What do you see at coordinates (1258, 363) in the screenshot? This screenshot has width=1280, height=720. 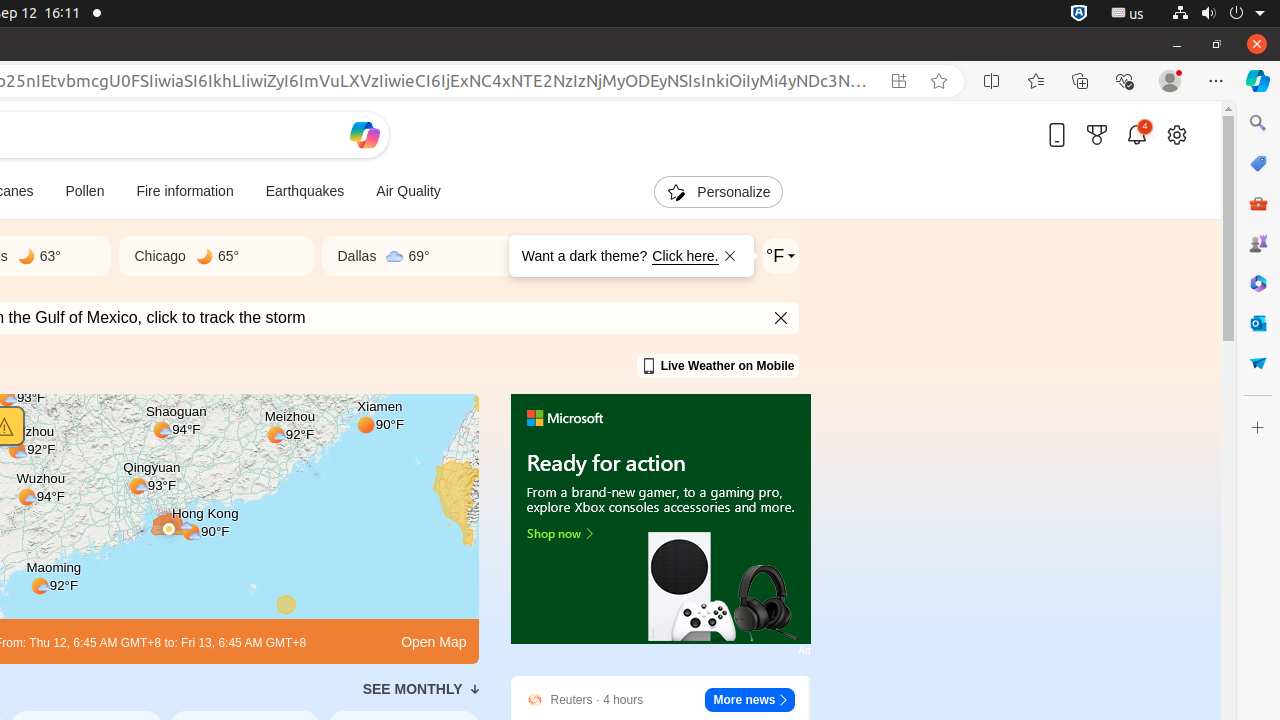 I see `Drop` at bounding box center [1258, 363].